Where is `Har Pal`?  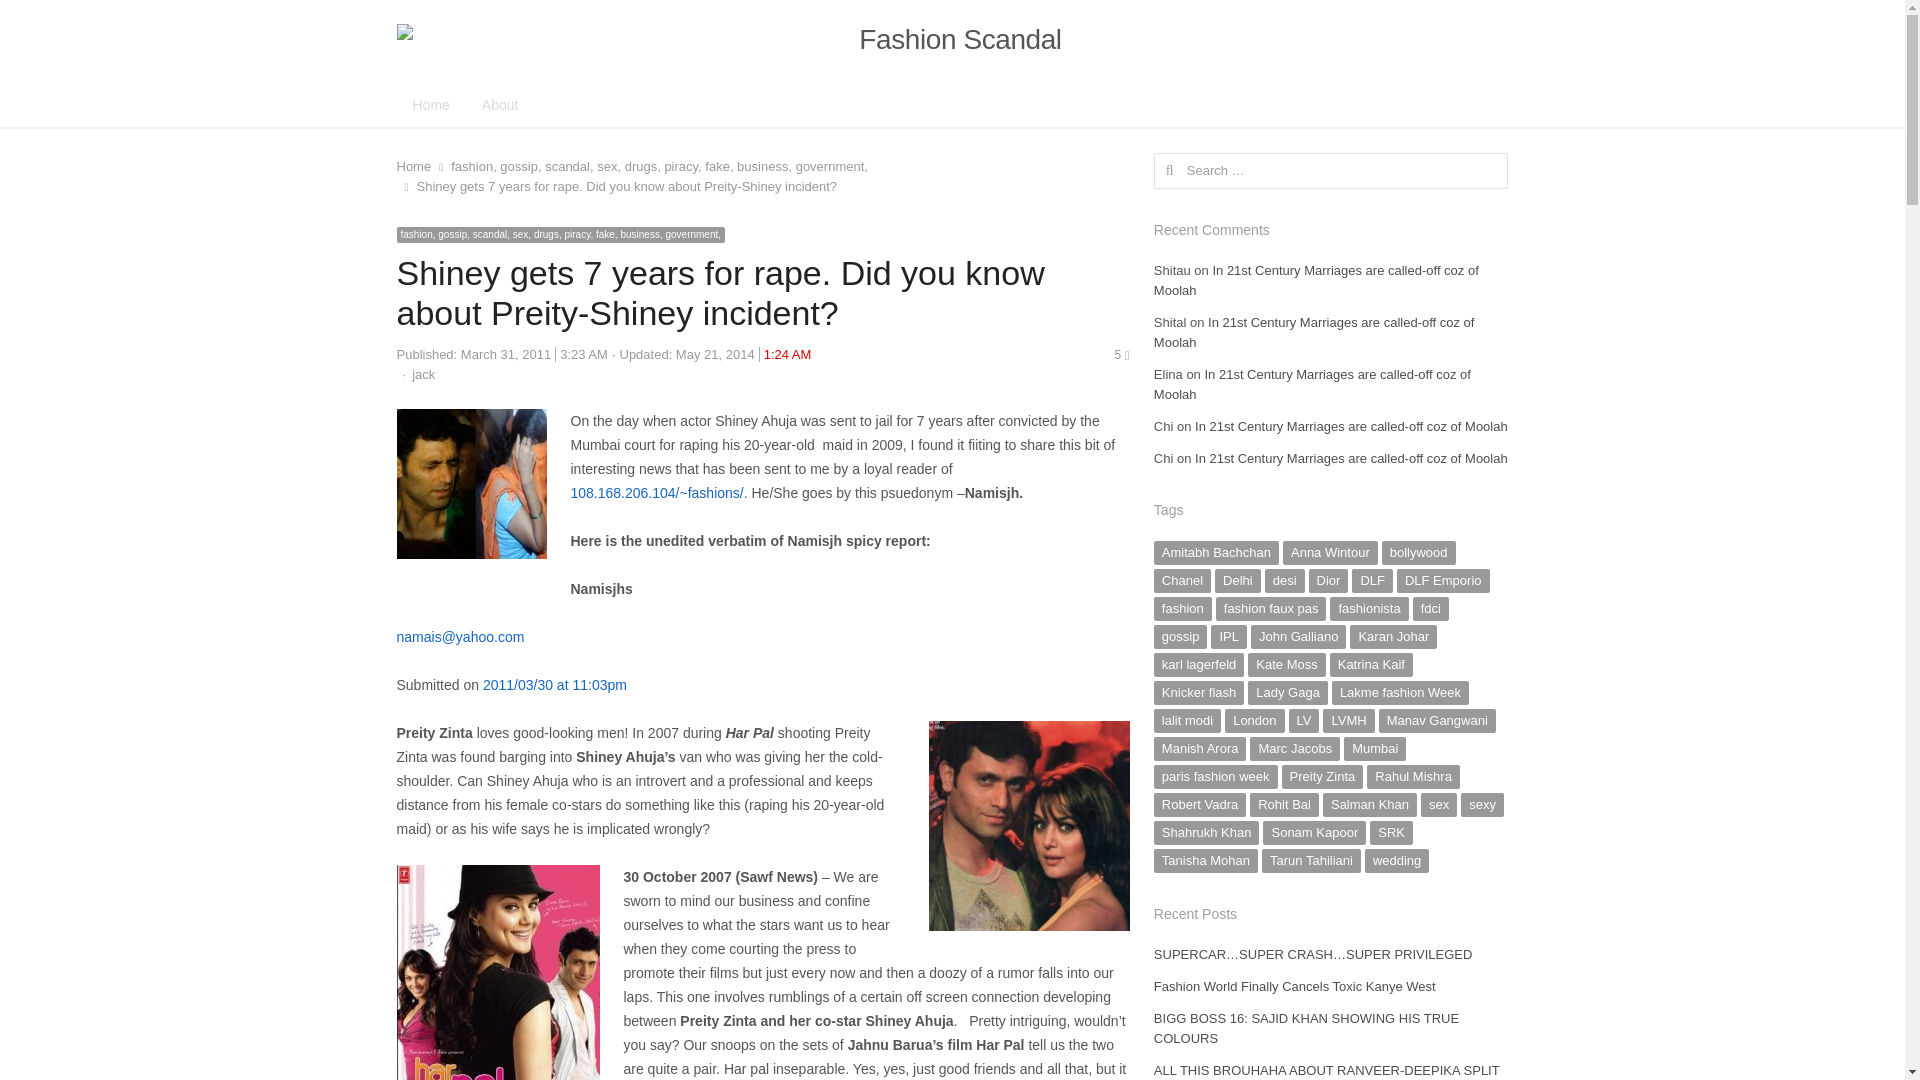
Har Pal is located at coordinates (497, 972).